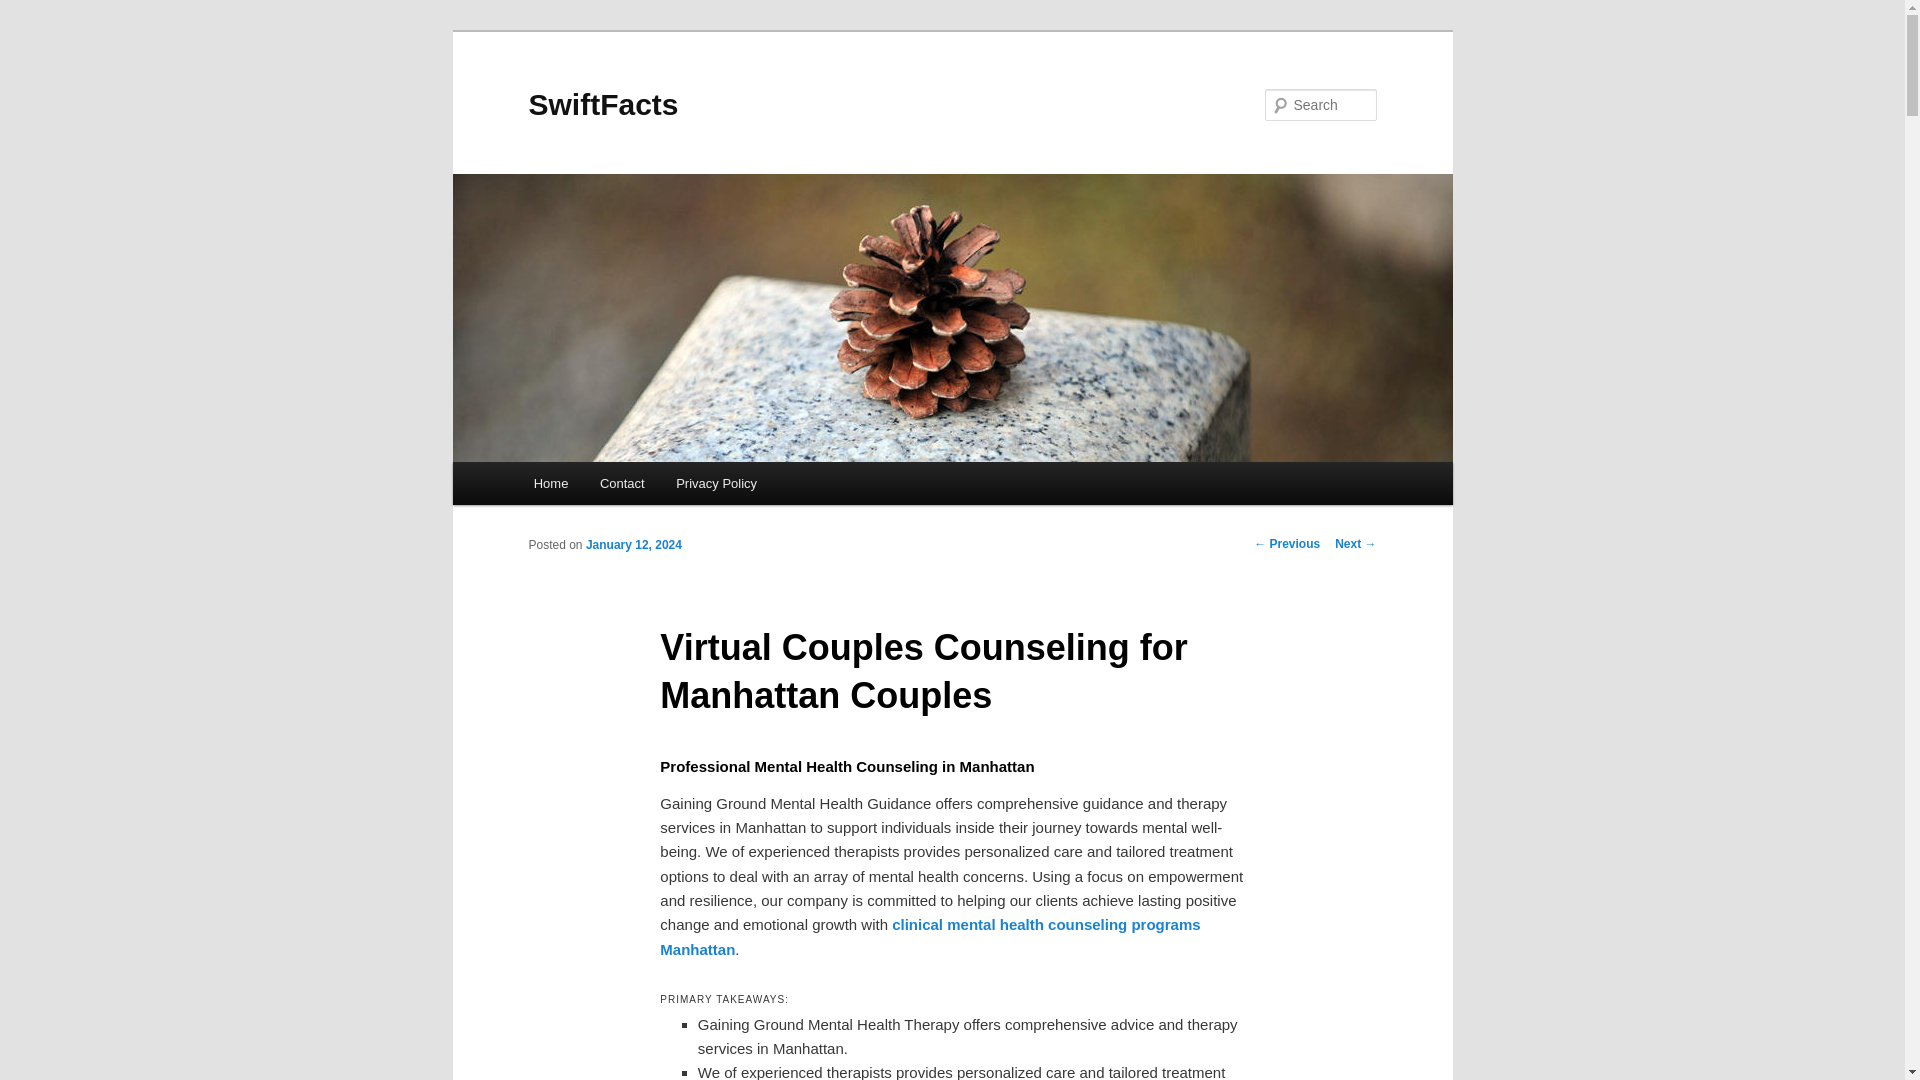 The height and width of the screenshot is (1080, 1920). I want to click on January 12, 2024, so click(633, 544).